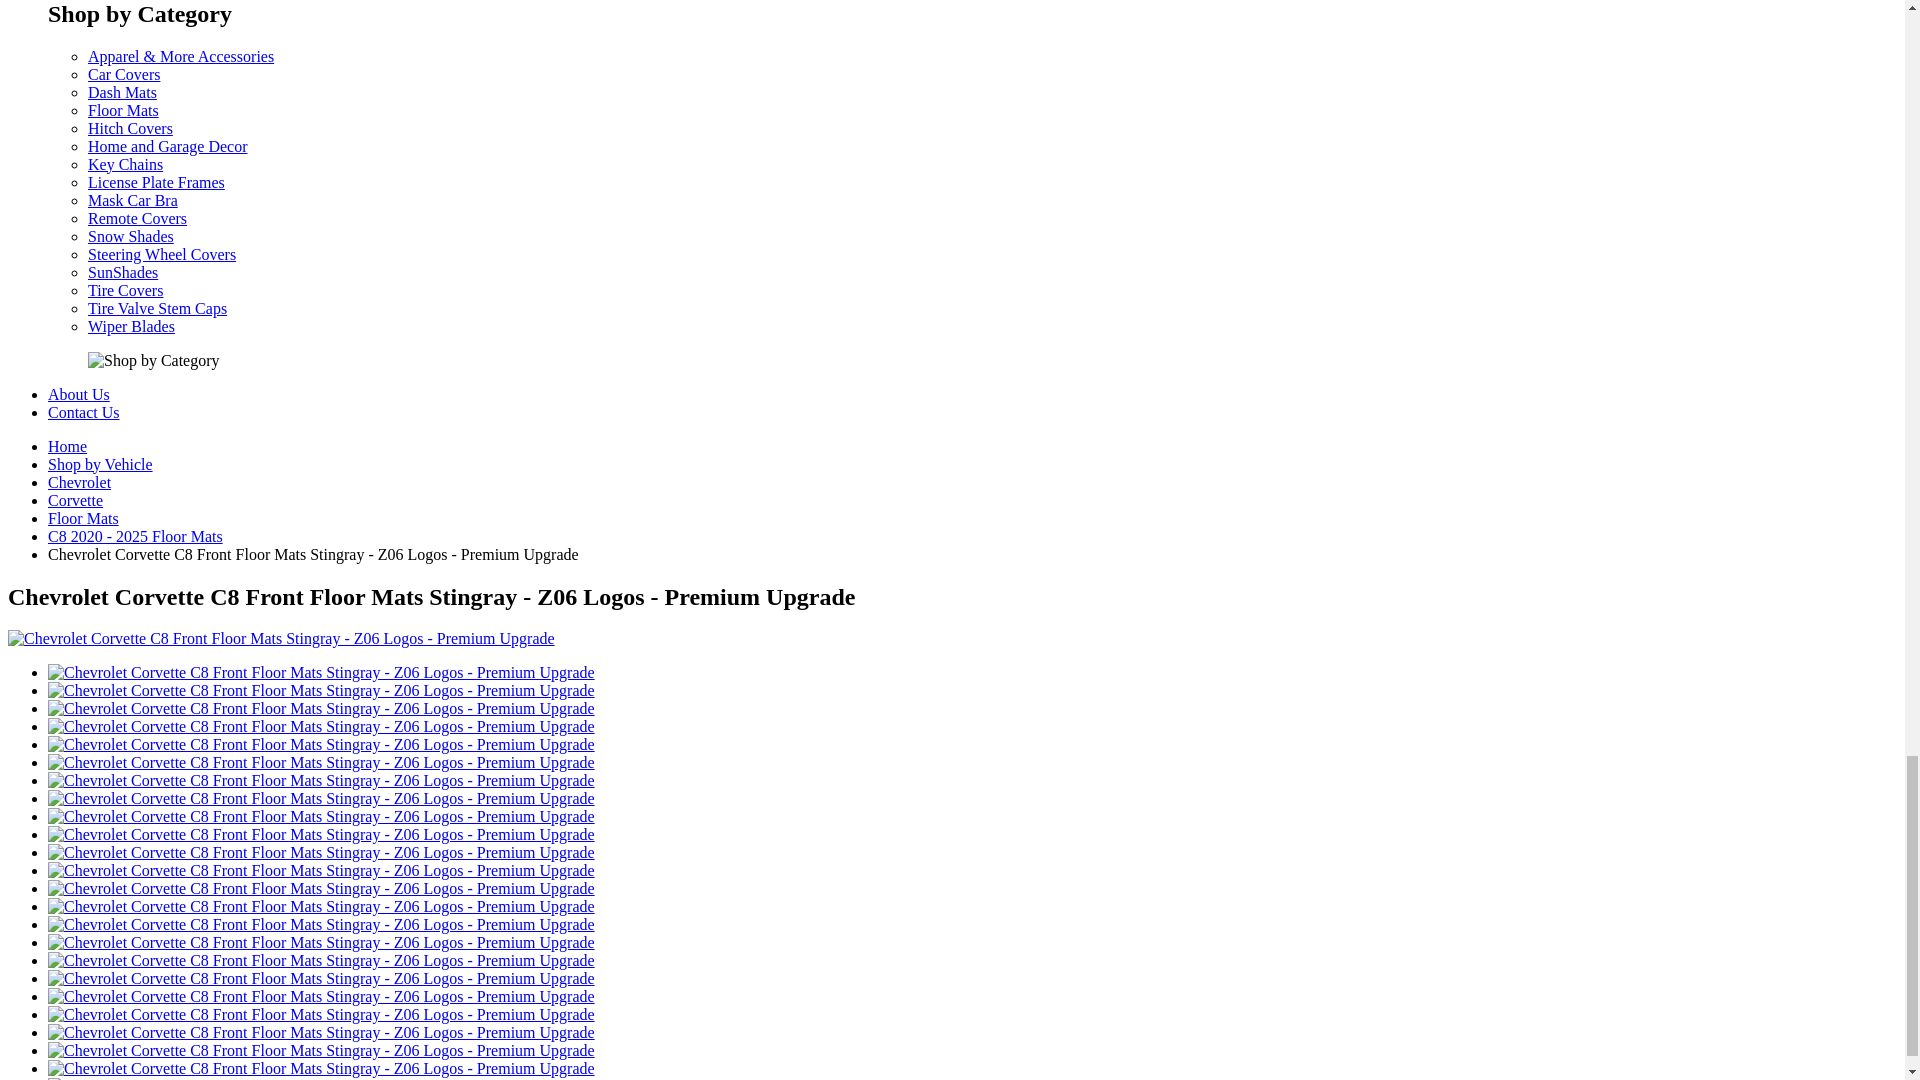 This screenshot has width=1920, height=1080. I want to click on Floor Mats, so click(84, 518).